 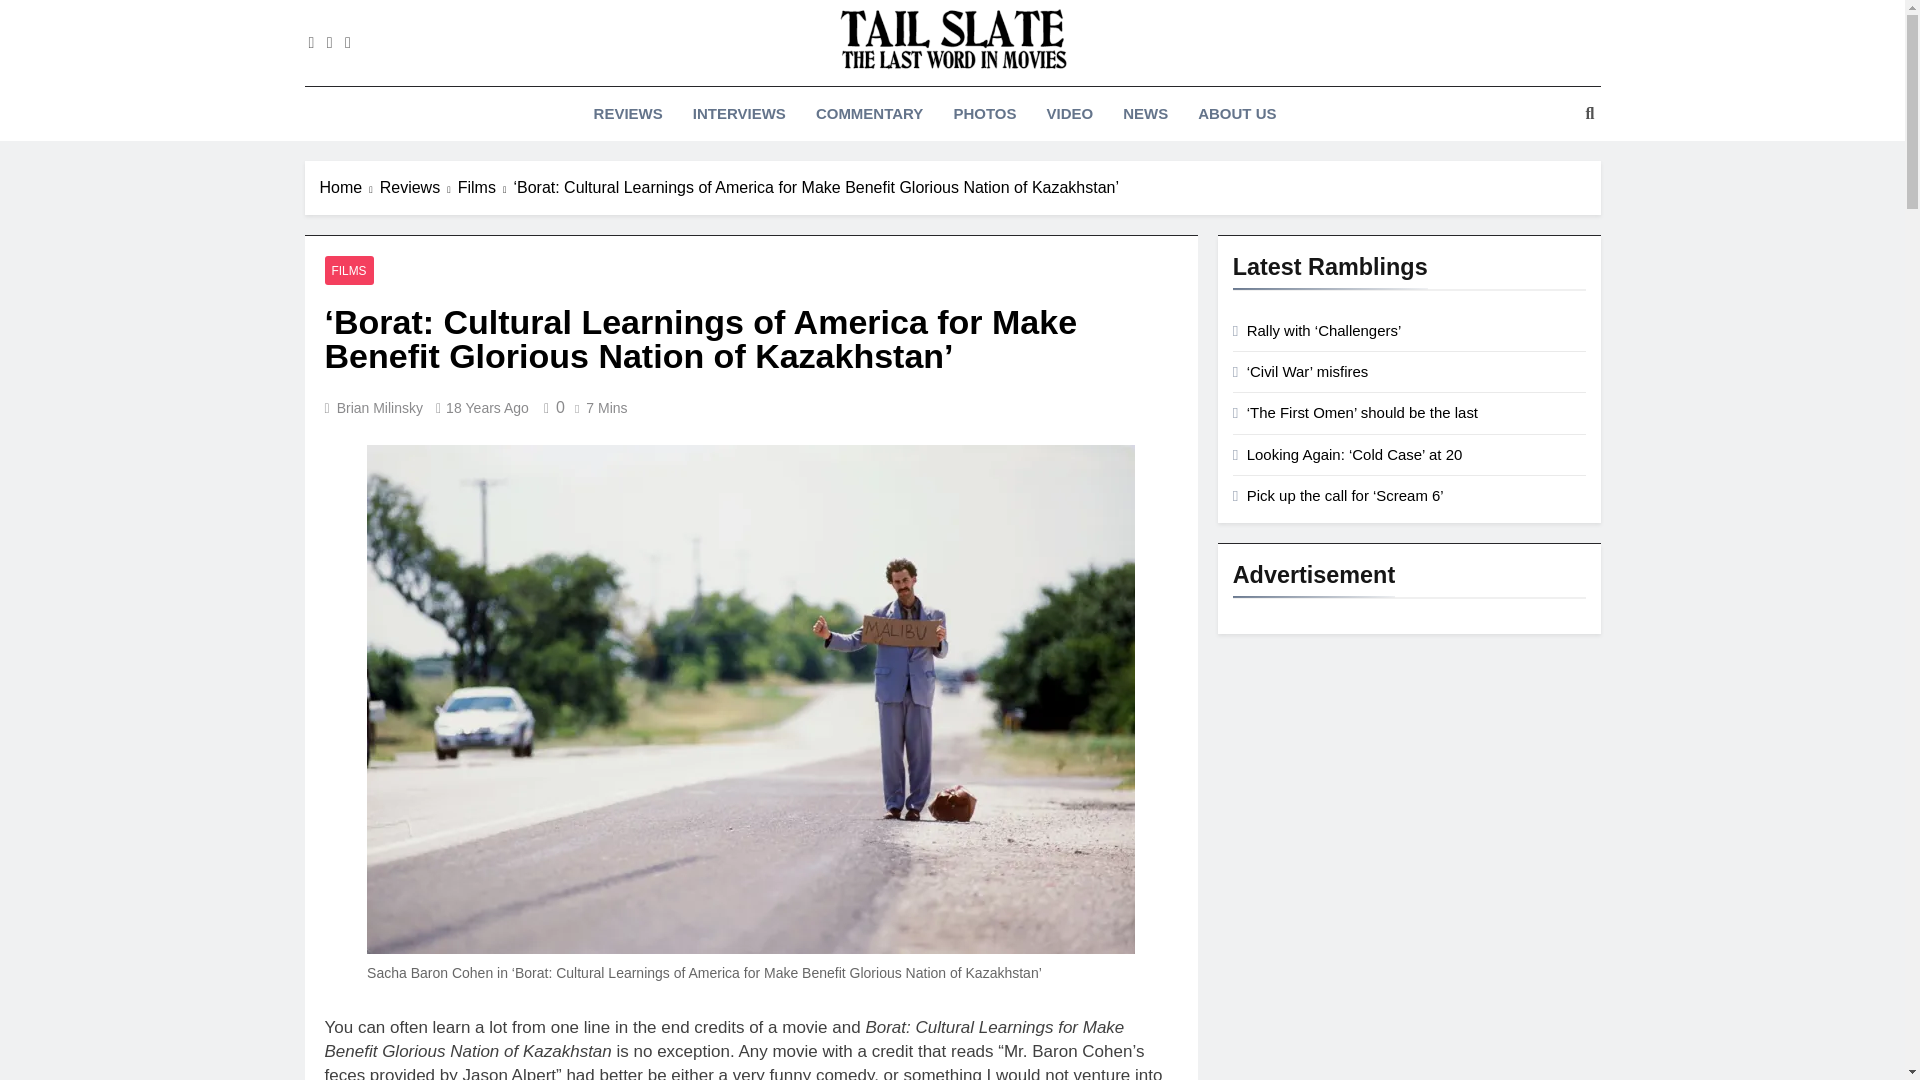 I want to click on FILMS, so click(x=348, y=270).